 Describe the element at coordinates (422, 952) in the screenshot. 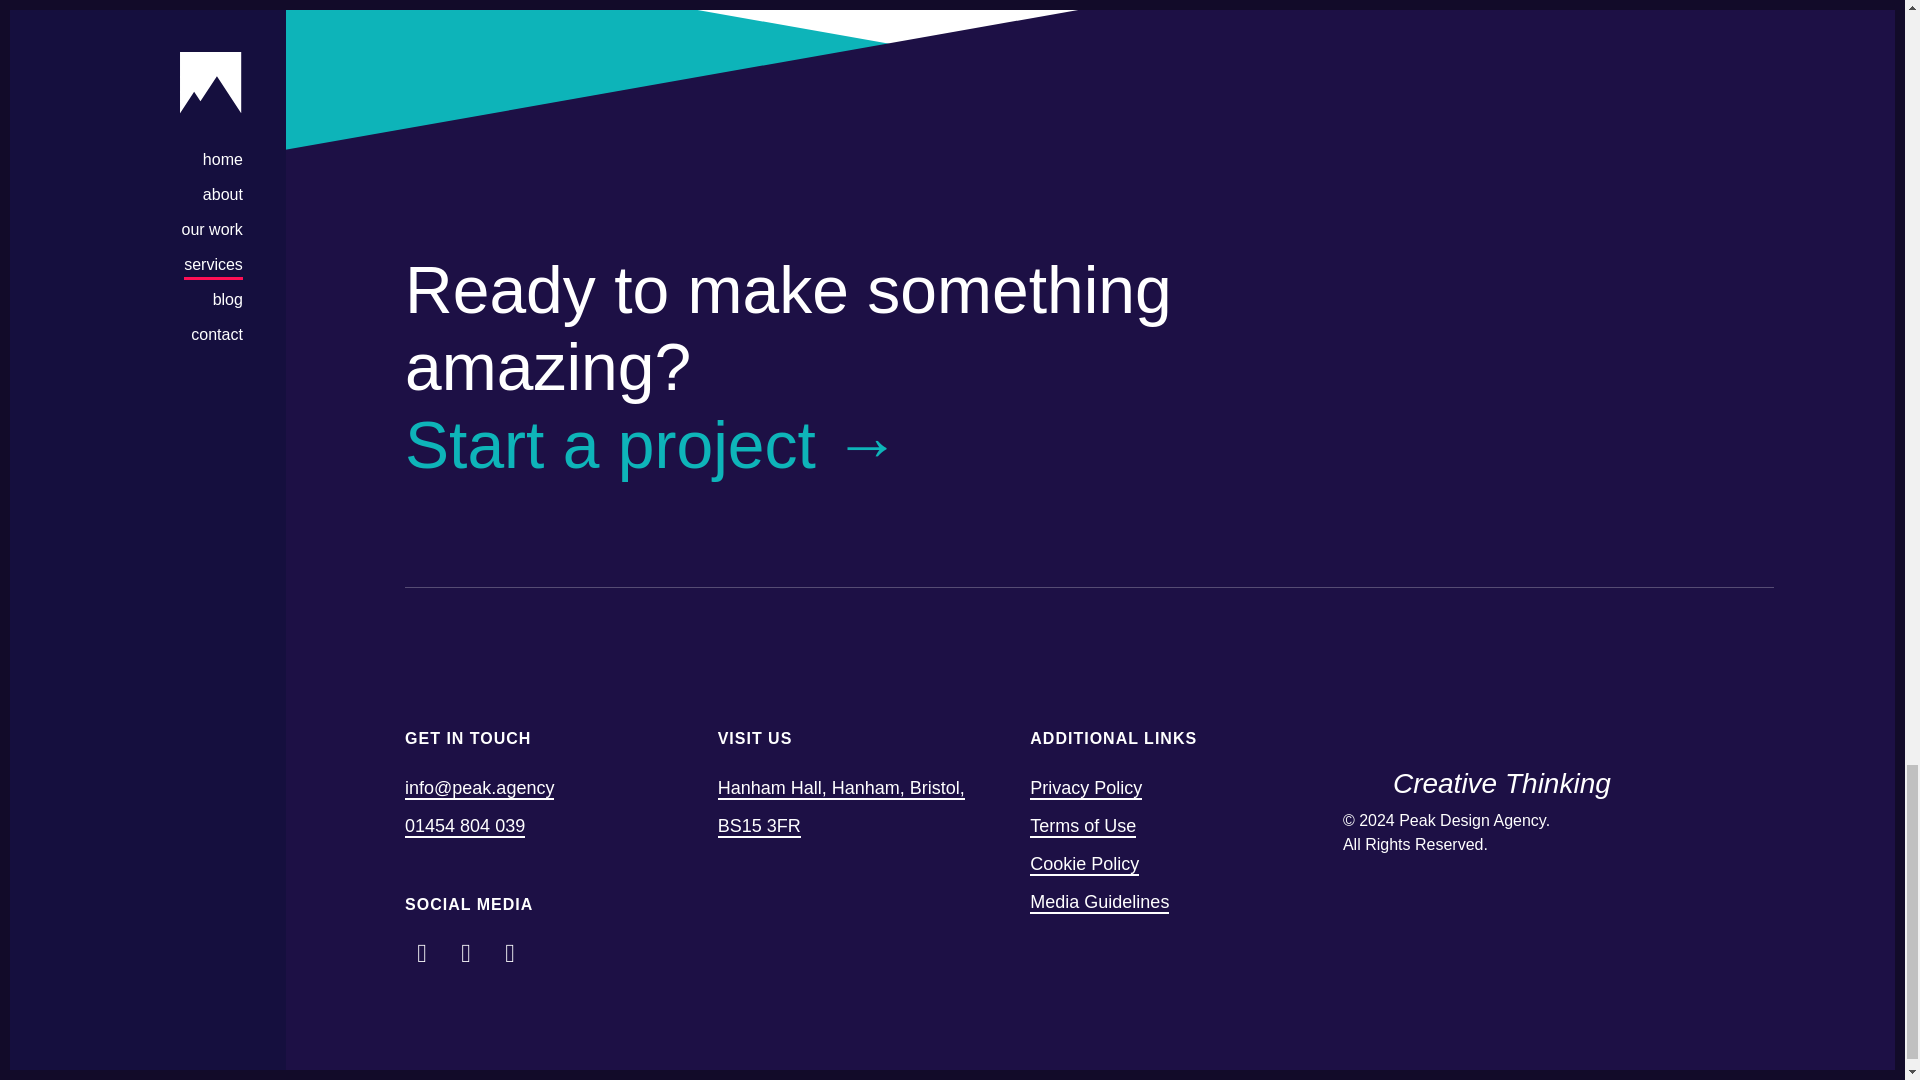

I see `Peak Facebook` at that location.